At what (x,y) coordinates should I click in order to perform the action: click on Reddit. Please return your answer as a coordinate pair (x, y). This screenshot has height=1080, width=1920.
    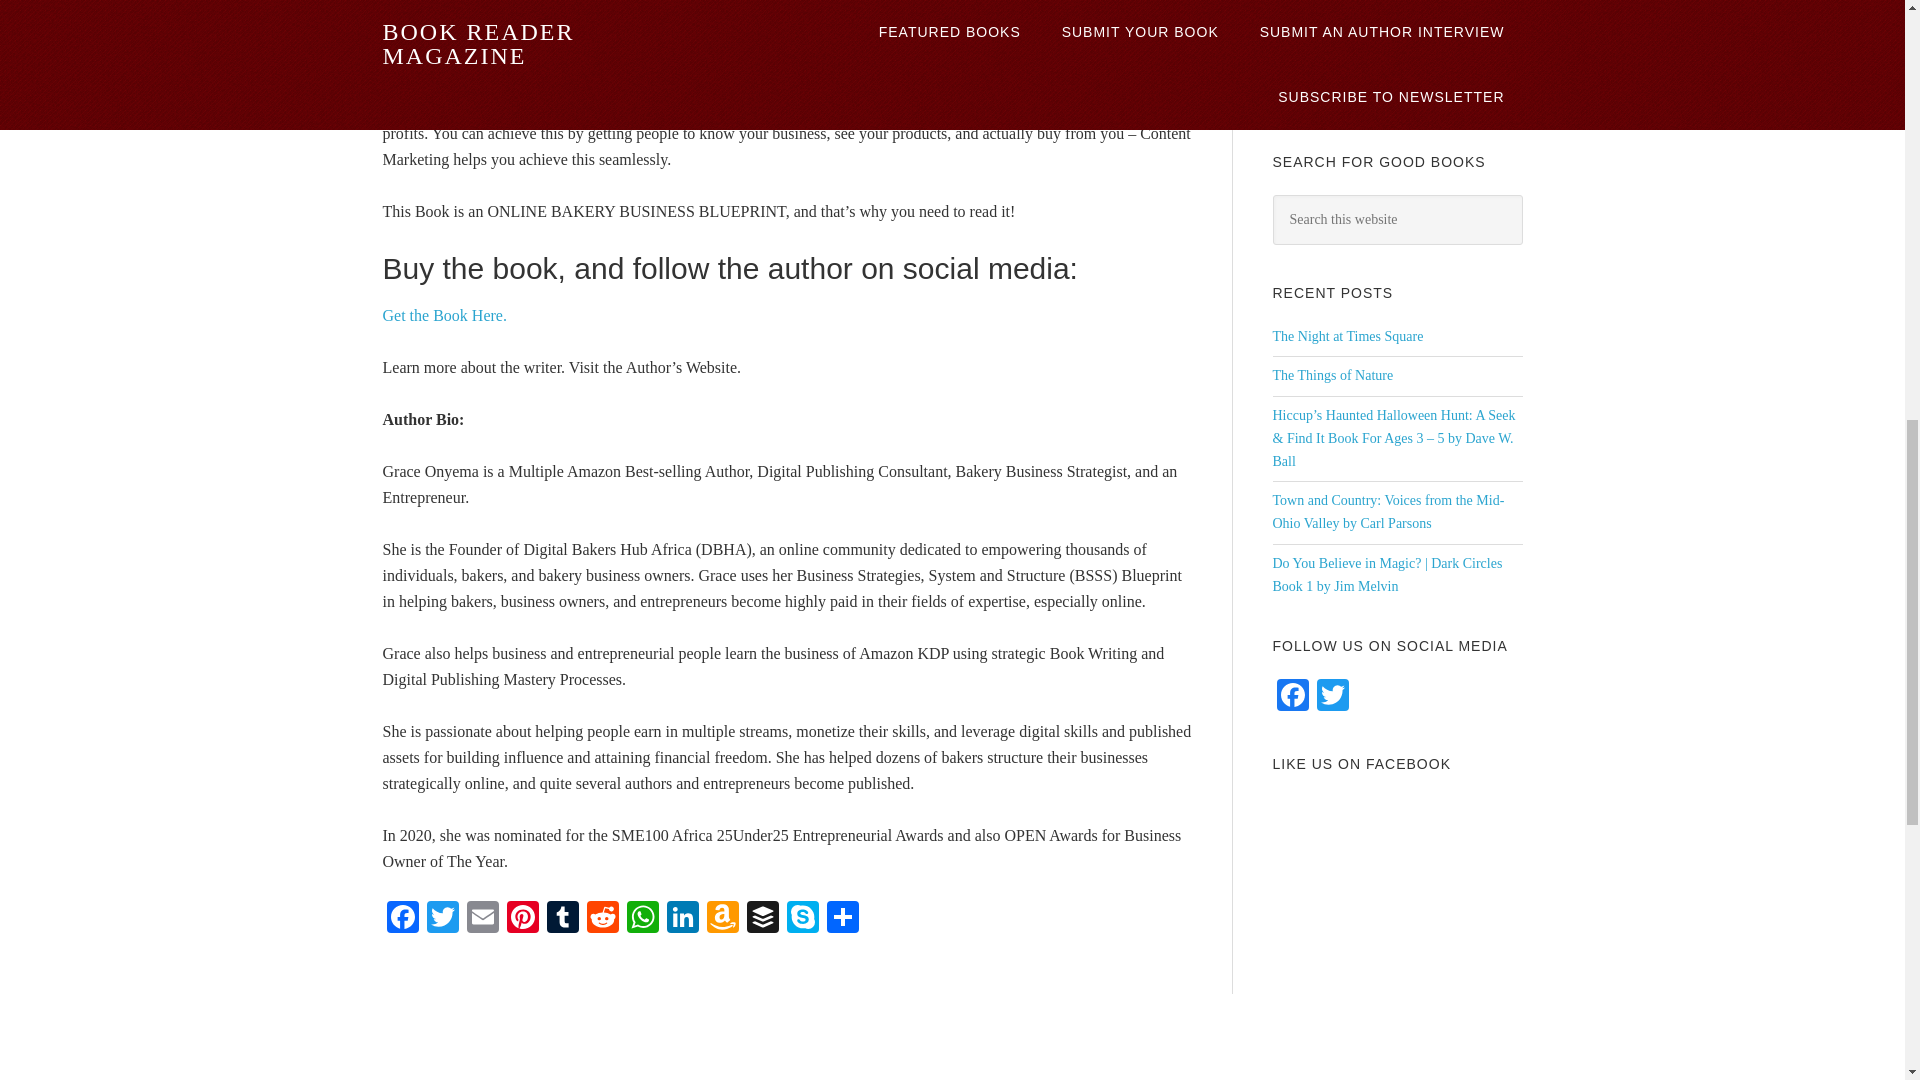
    Looking at the image, I should click on (602, 918).